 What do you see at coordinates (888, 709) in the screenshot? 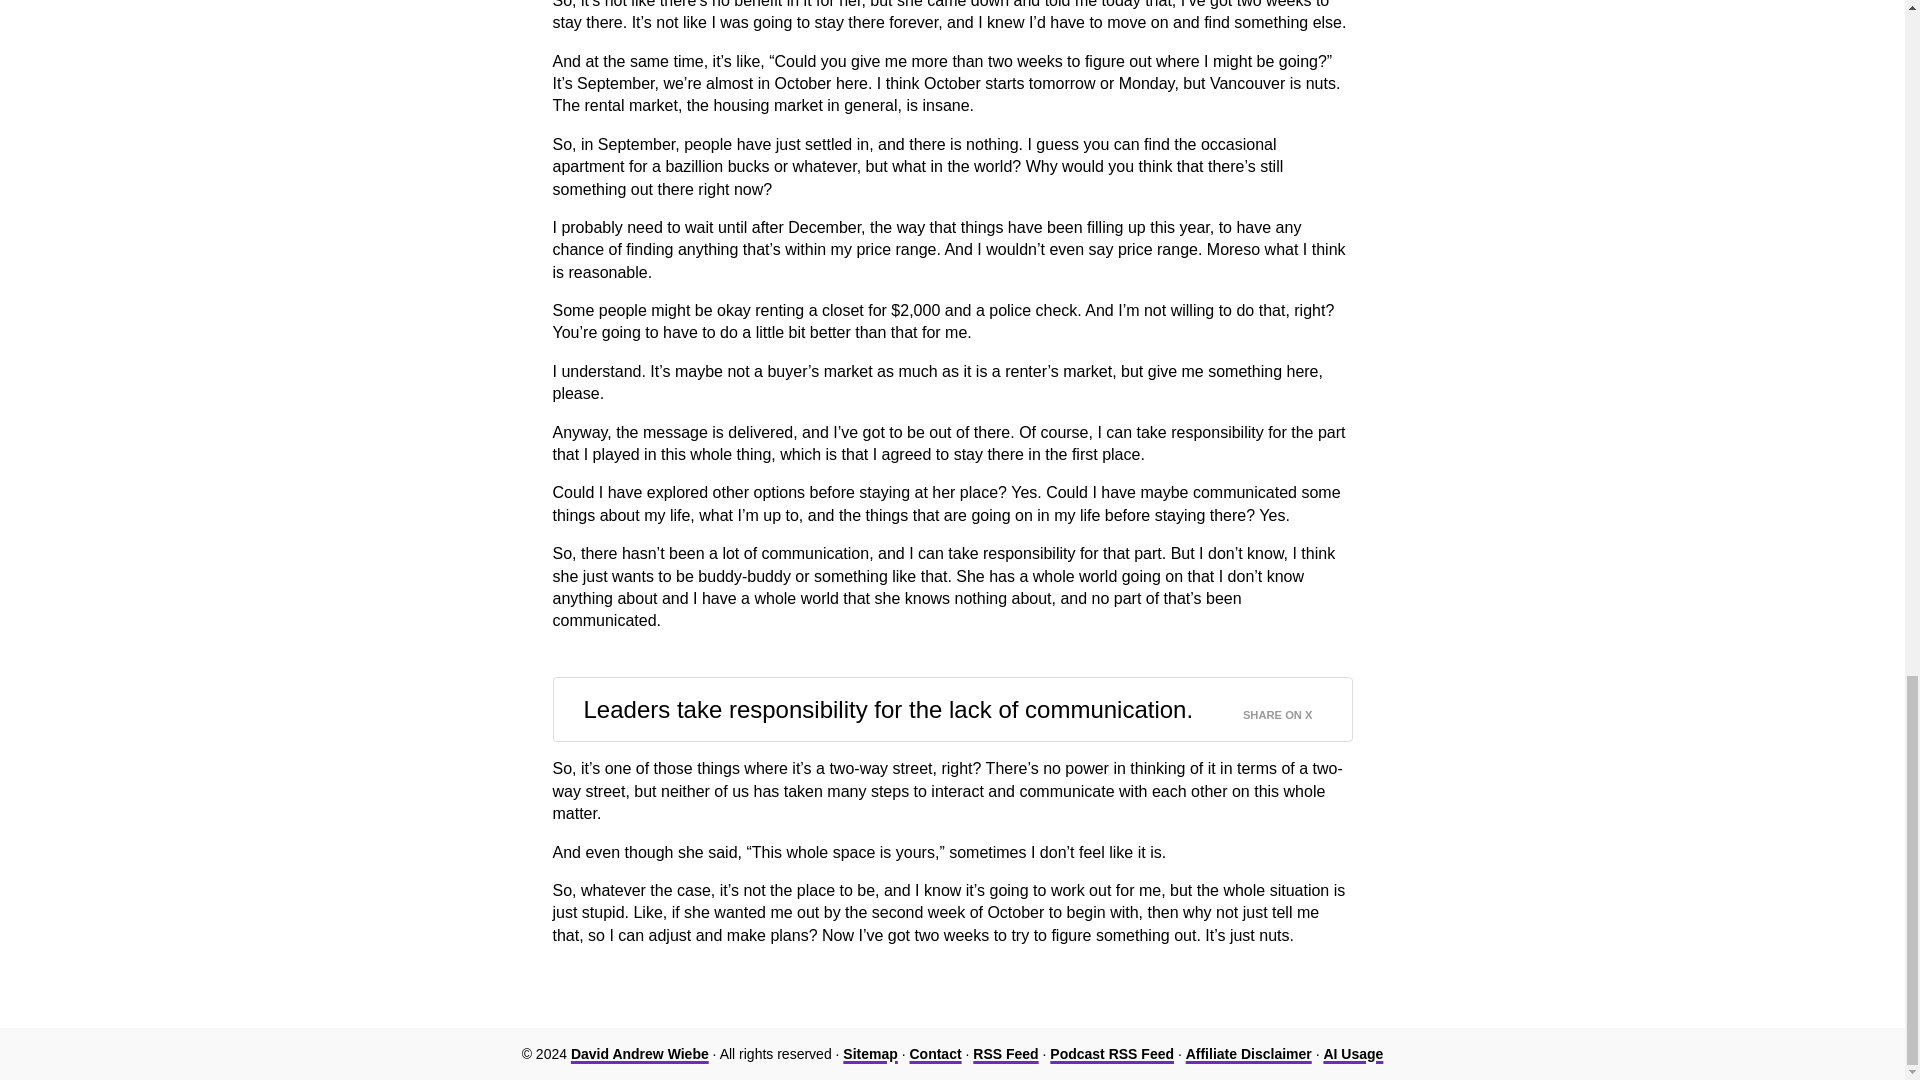
I see `Leaders take responsibility for the lack of communication.` at bounding box center [888, 709].